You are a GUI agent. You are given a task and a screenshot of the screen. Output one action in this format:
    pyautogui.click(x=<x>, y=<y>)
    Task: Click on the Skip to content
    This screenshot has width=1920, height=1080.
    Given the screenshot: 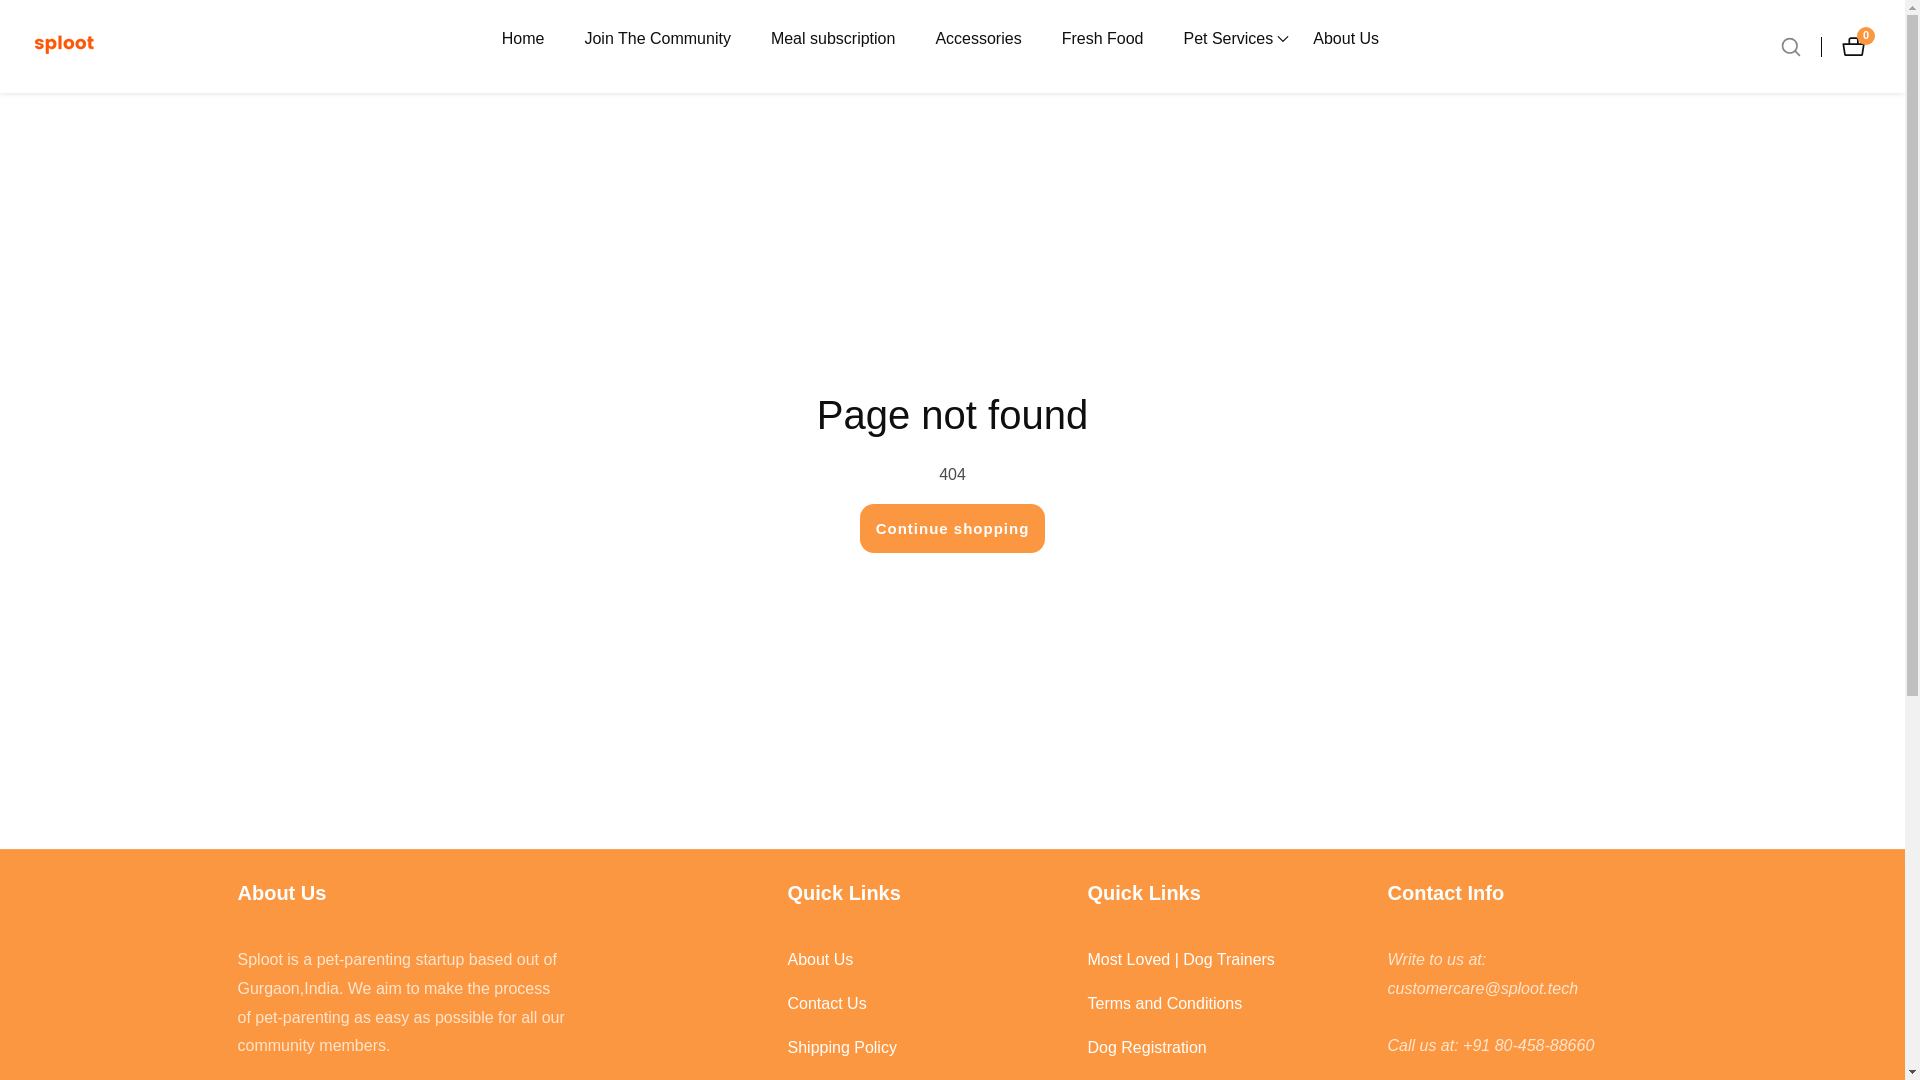 What is the action you would take?
    pyautogui.click(x=15, y=10)
    